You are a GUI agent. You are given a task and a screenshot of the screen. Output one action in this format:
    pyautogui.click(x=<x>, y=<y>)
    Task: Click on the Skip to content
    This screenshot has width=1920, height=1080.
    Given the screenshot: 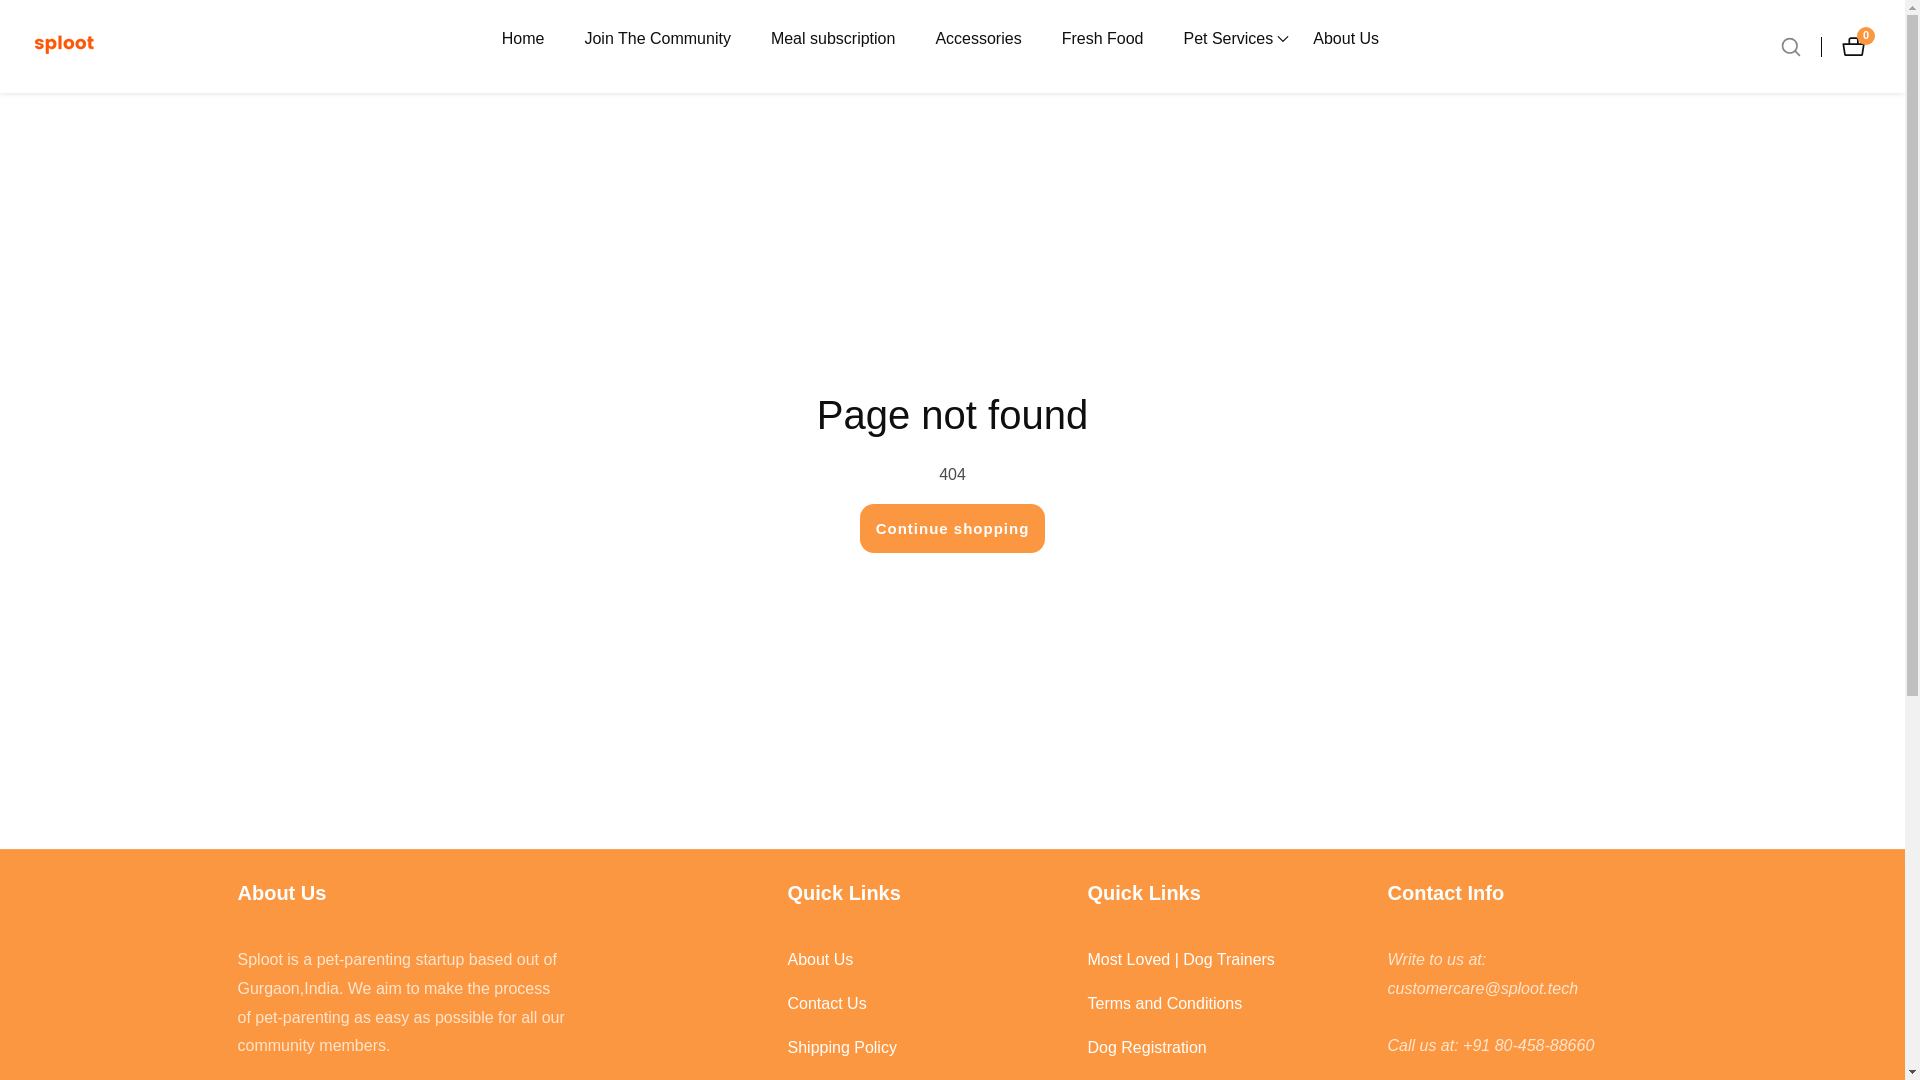 What is the action you would take?
    pyautogui.click(x=15, y=10)
    